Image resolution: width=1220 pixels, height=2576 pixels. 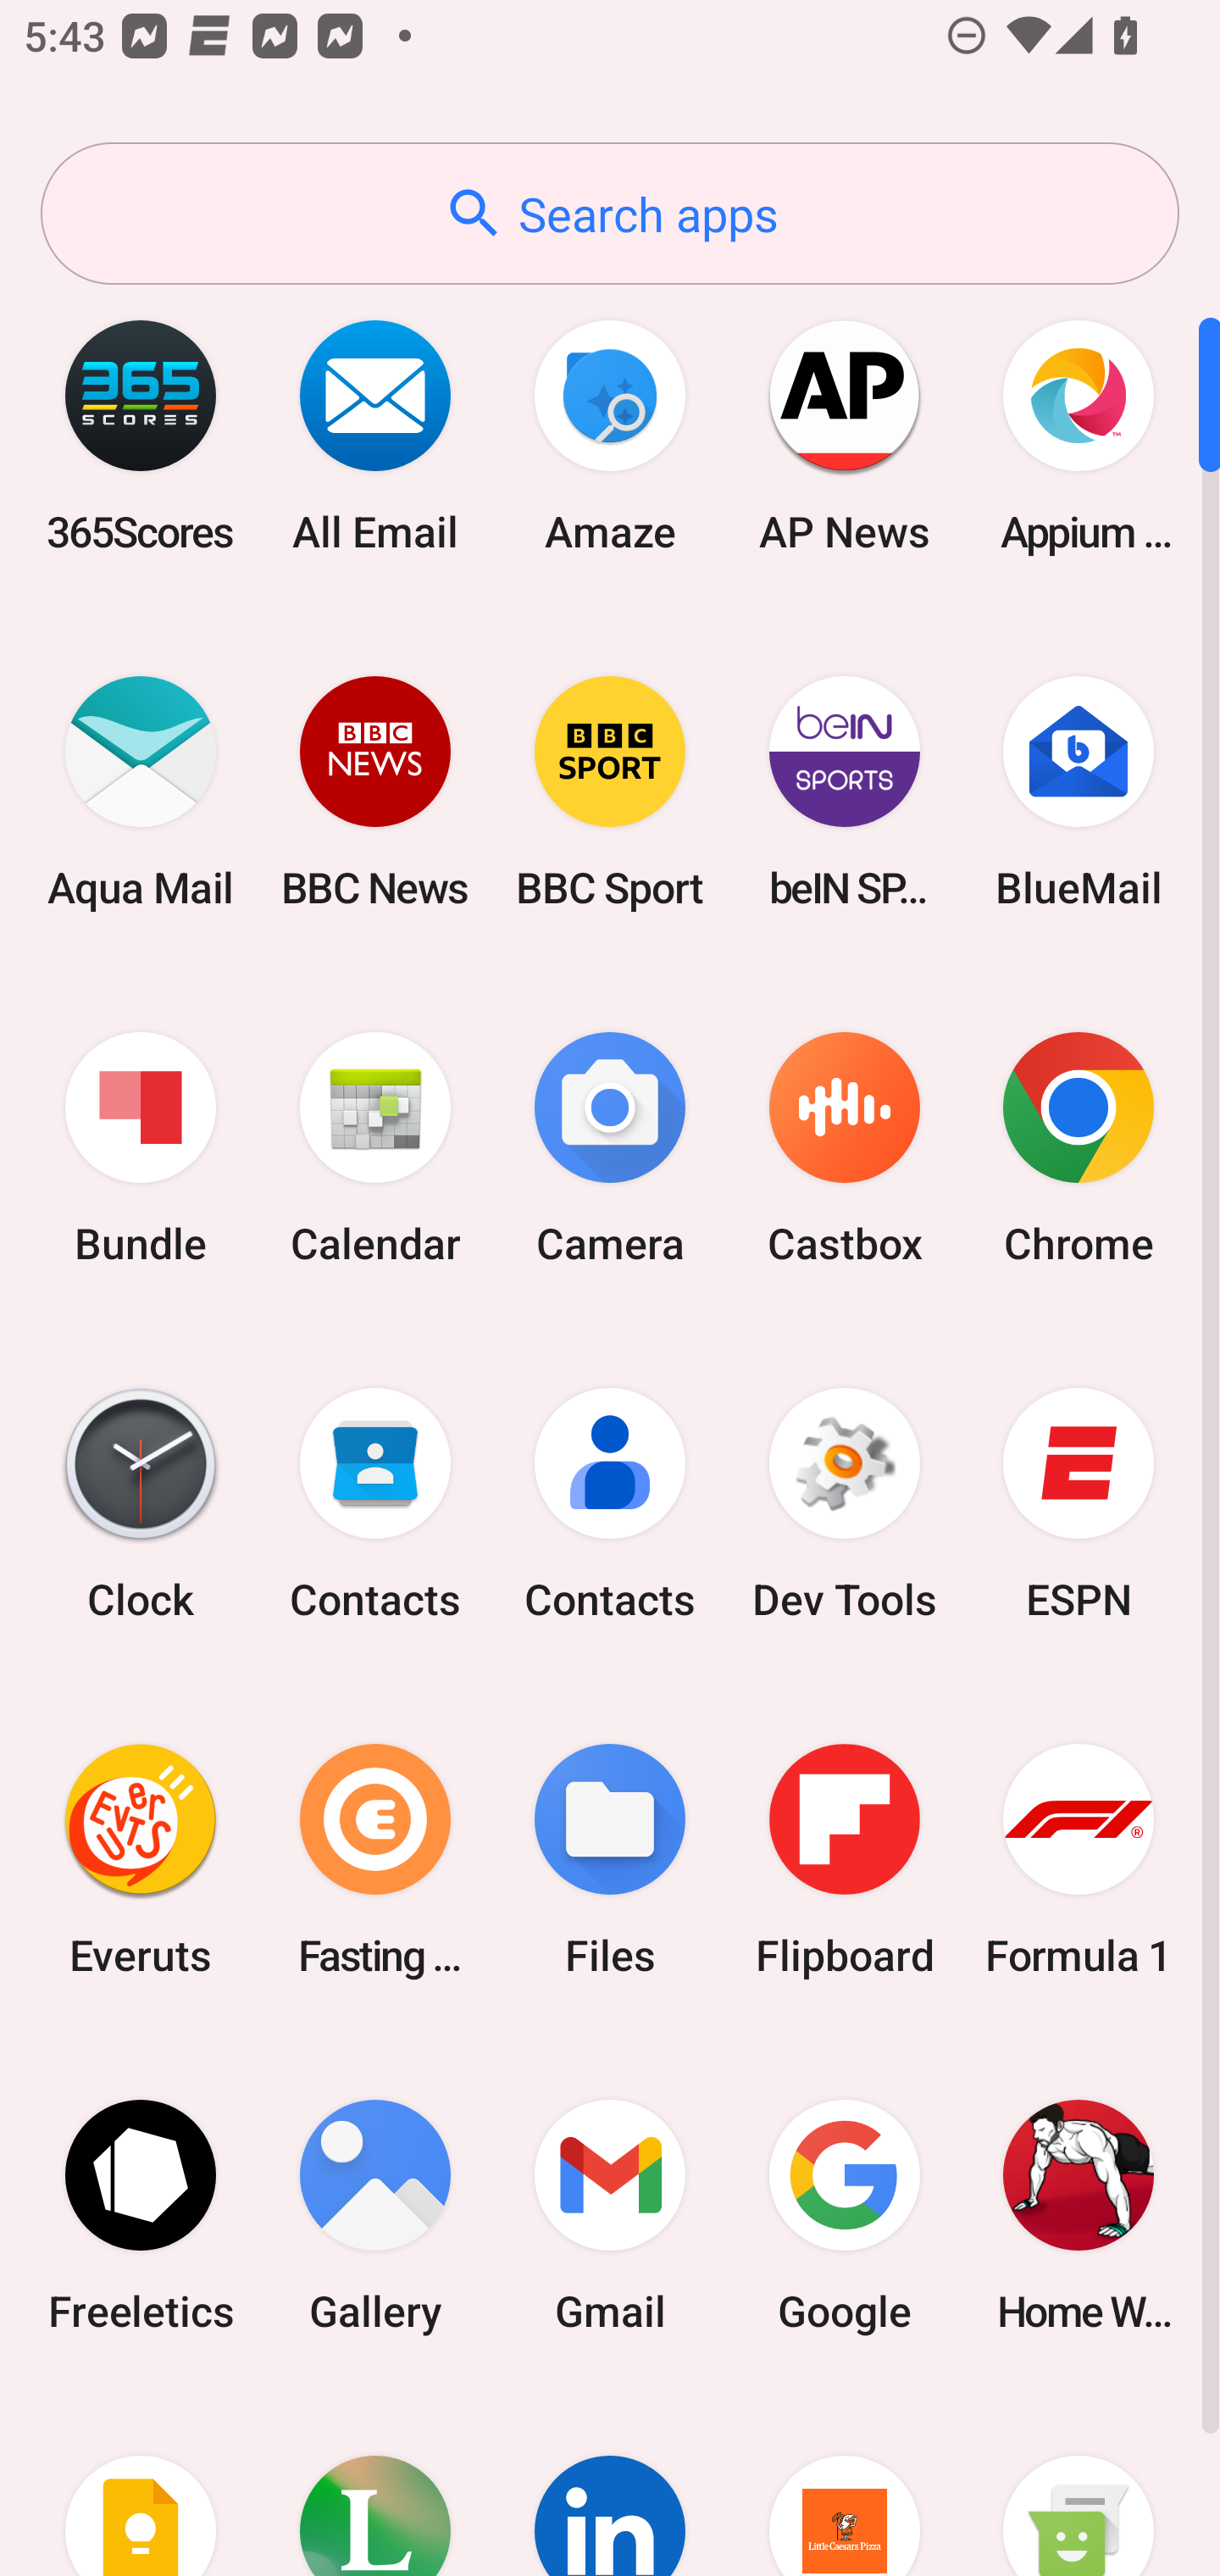 What do you see at coordinates (375, 2215) in the screenshot?
I see `Gallery` at bounding box center [375, 2215].